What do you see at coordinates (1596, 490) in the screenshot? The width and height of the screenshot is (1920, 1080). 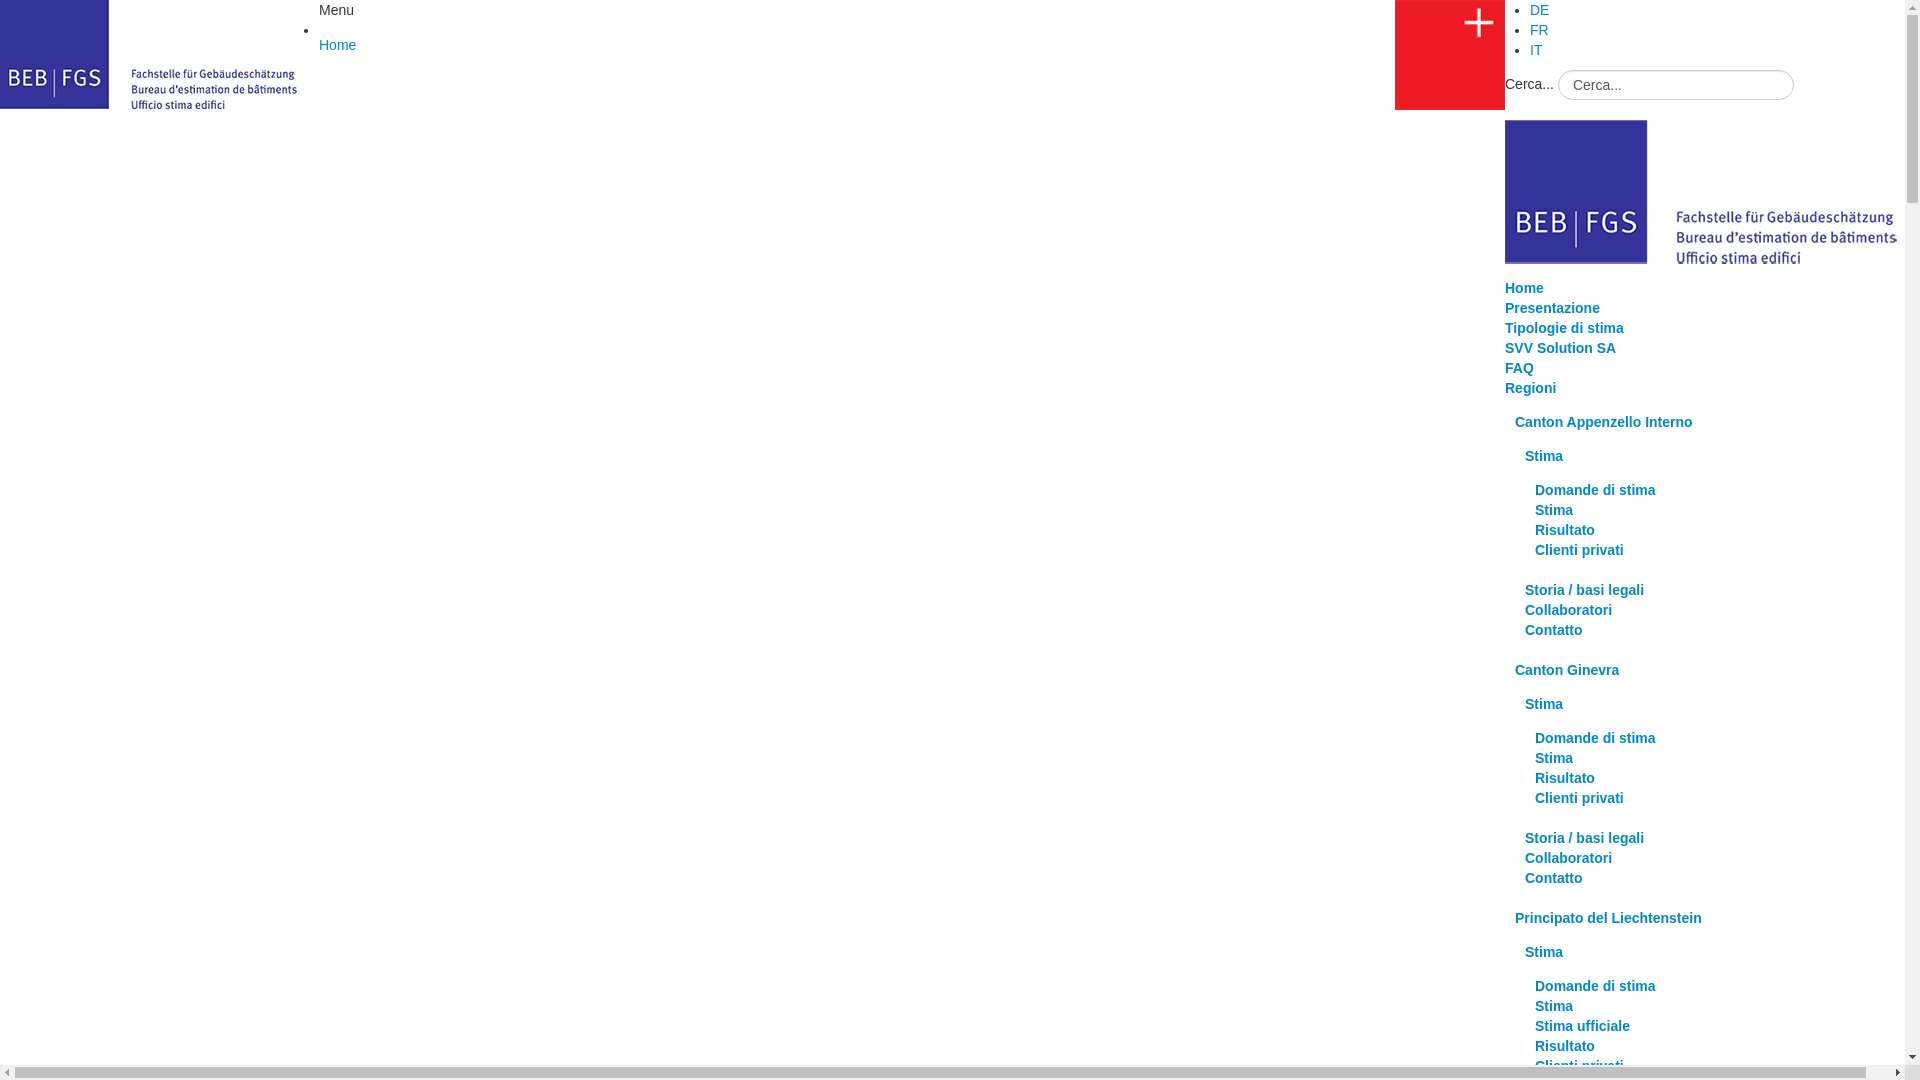 I see `Domande di stima` at bounding box center [1596, 490].